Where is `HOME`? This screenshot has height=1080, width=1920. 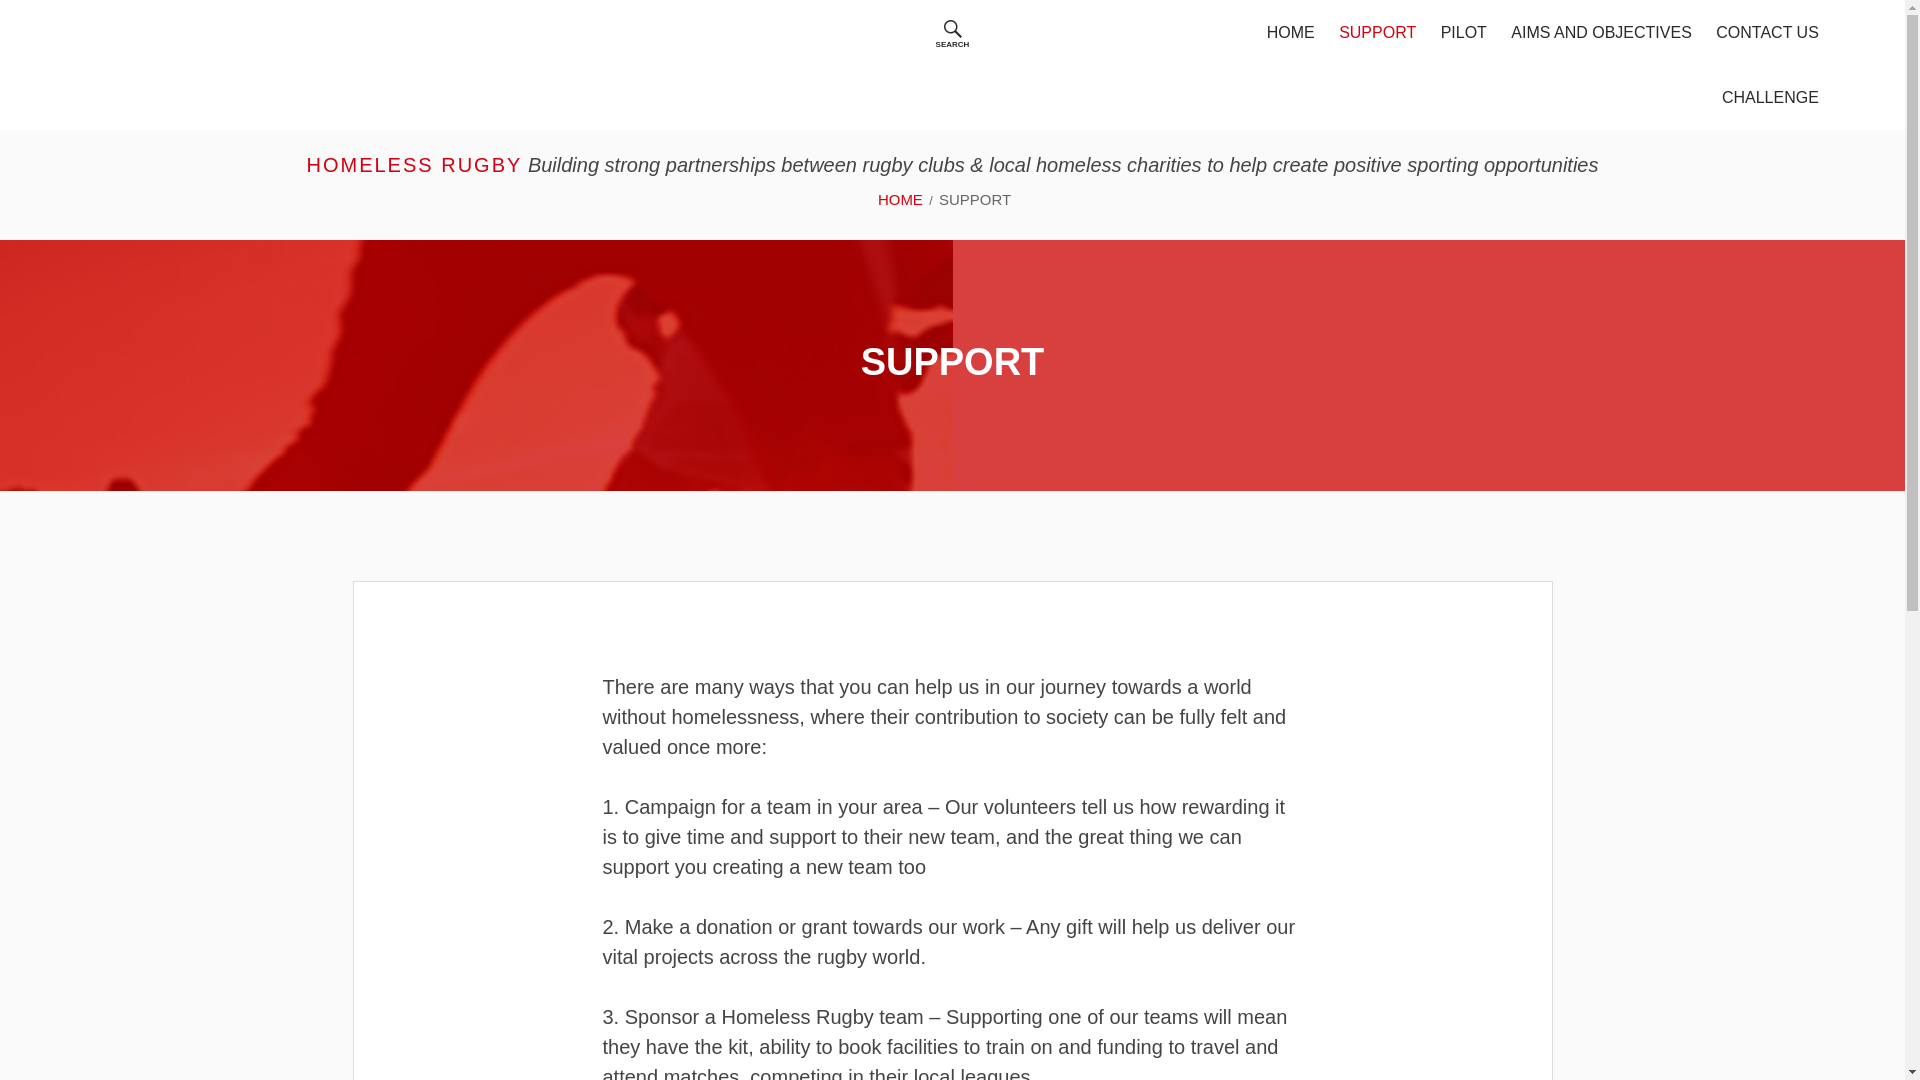 HOME is located at coordinates (1290, 32).